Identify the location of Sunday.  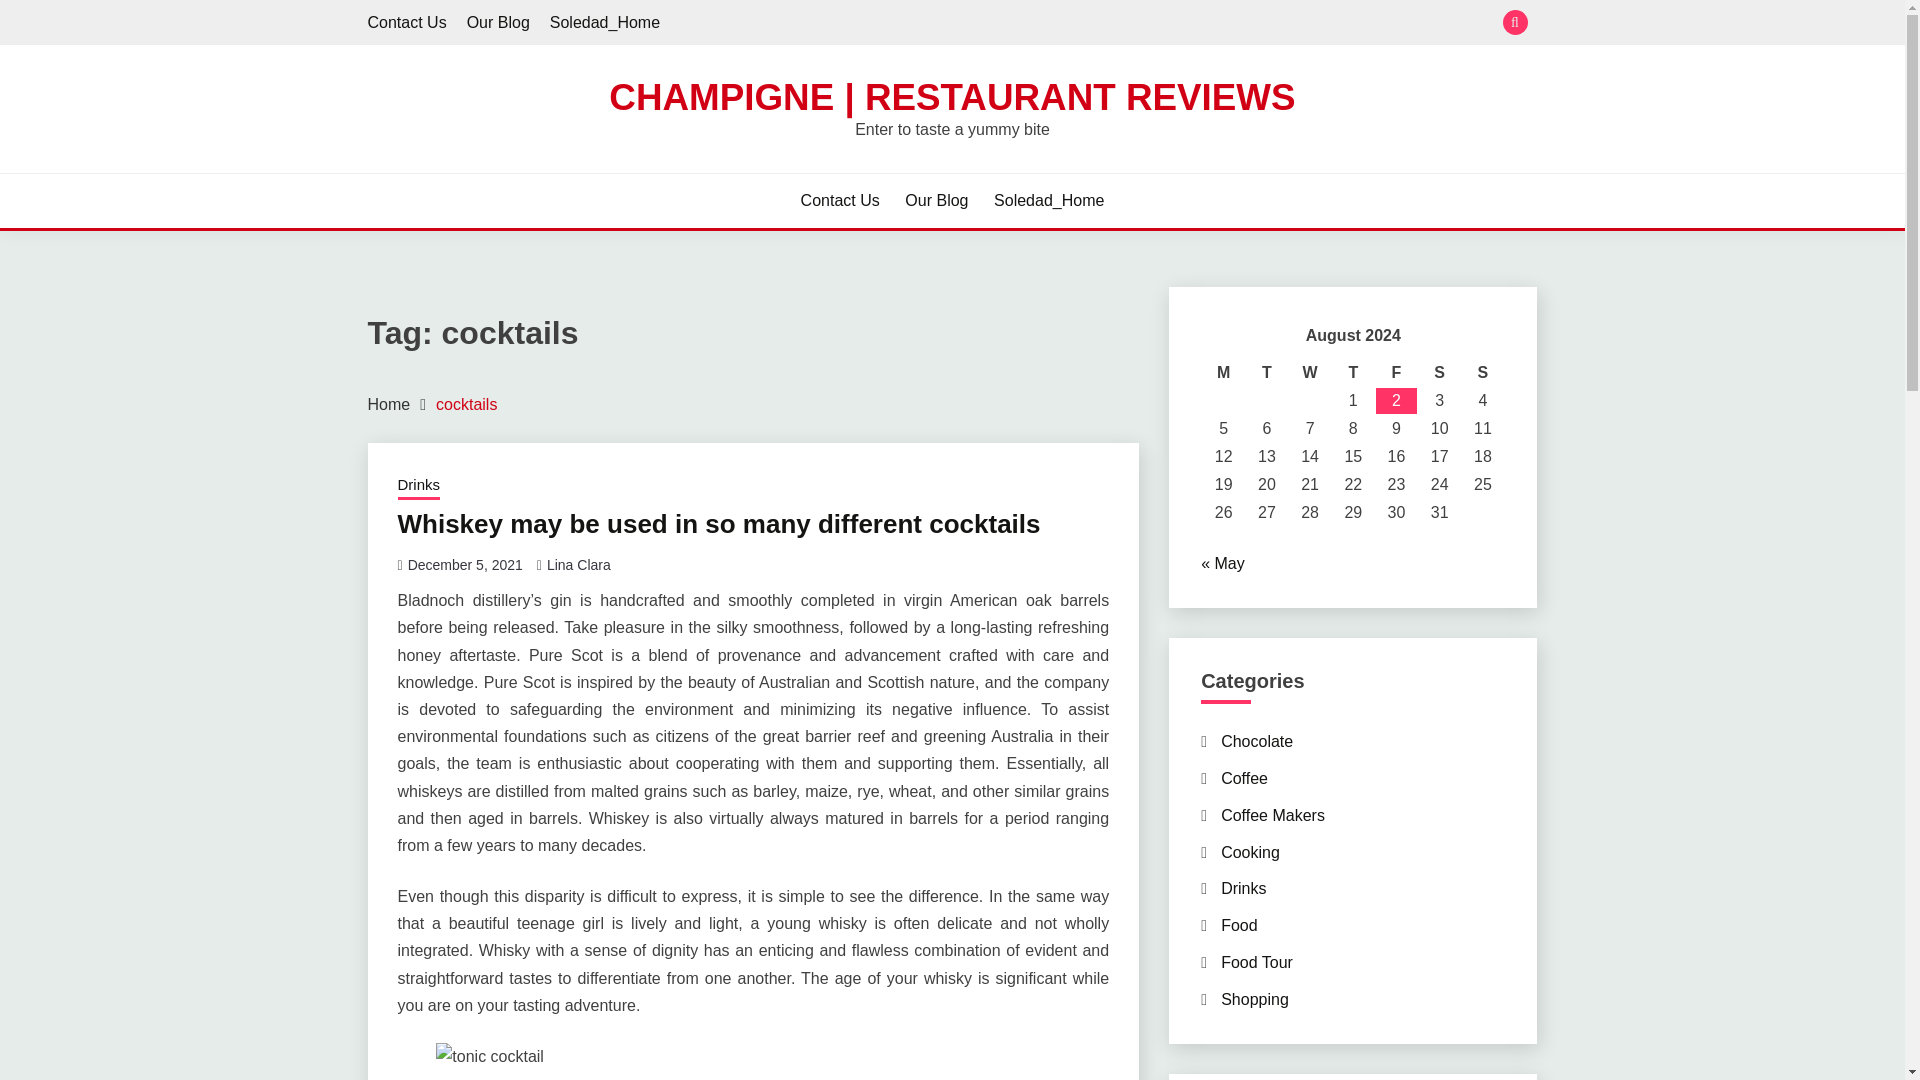
(1482, 372).